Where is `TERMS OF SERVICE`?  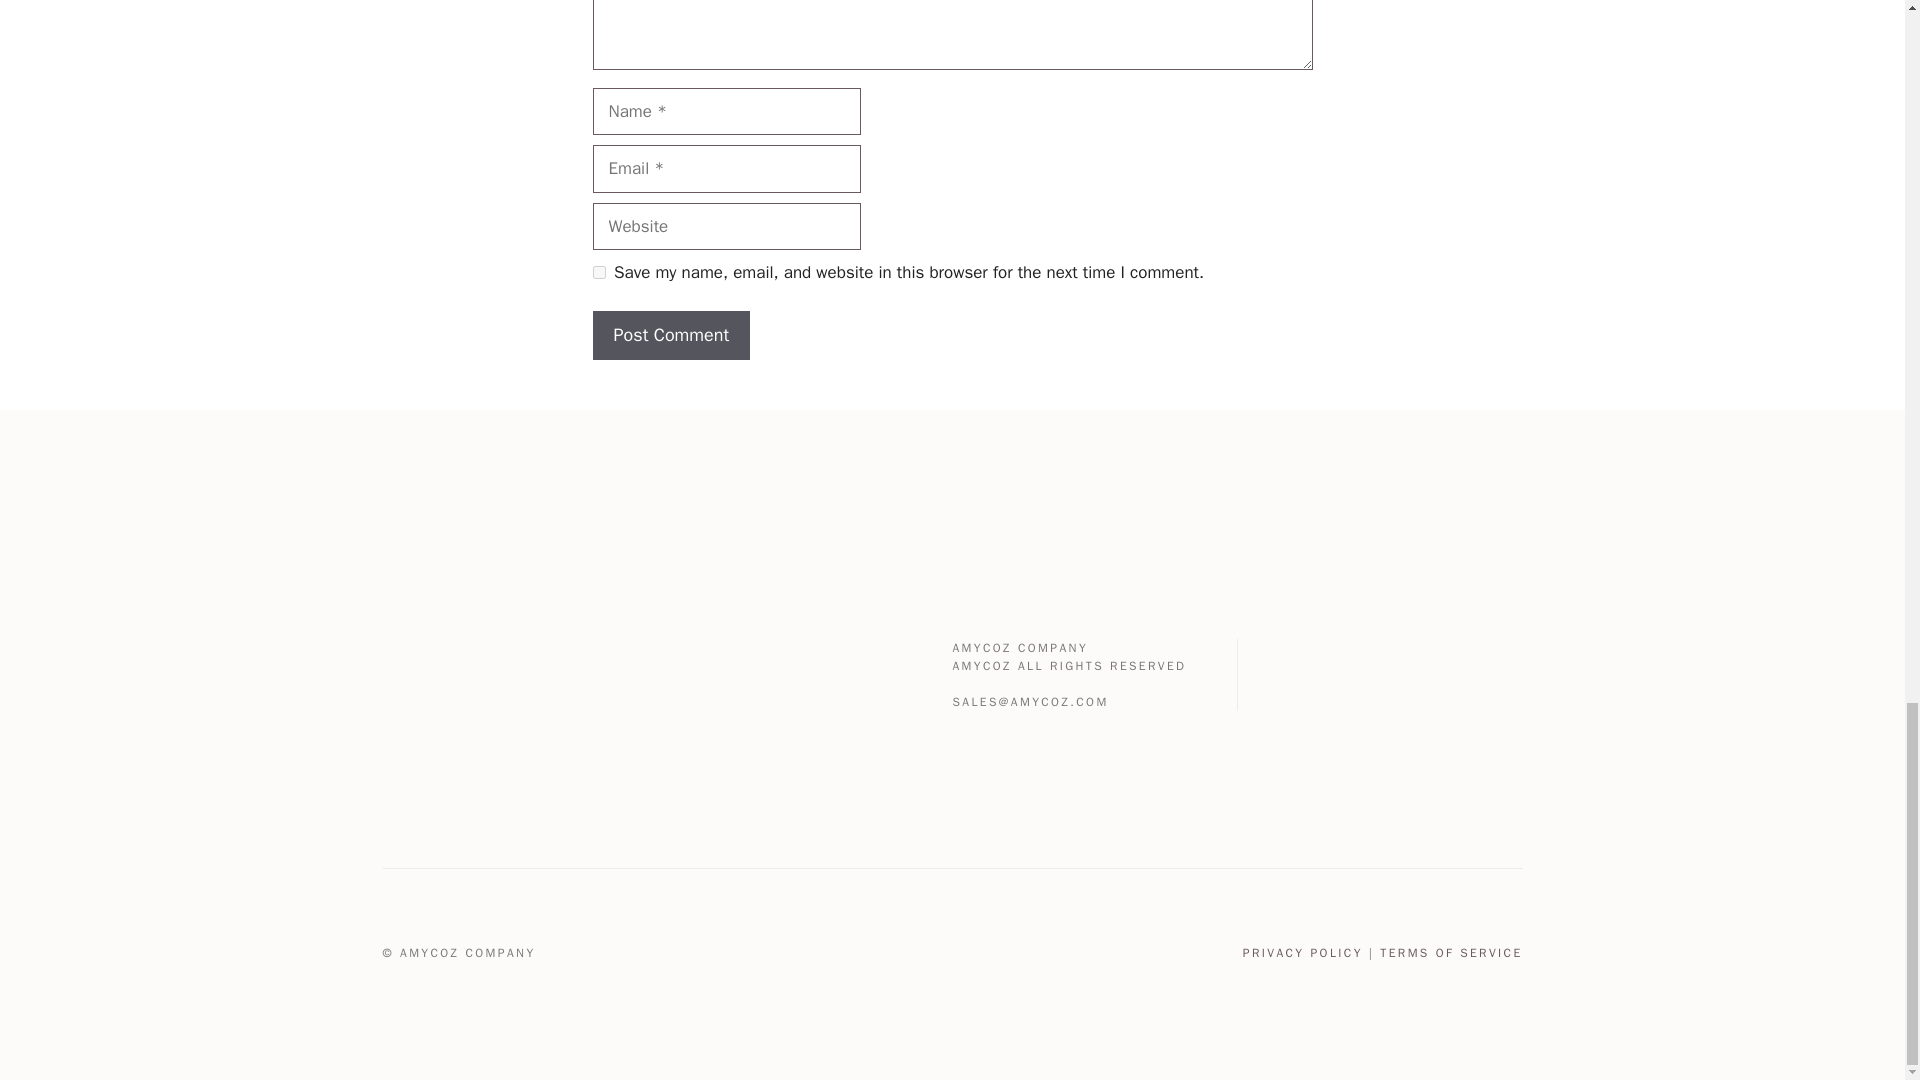 TERMS OF SERVICE is located at coordinates (1451, 953).